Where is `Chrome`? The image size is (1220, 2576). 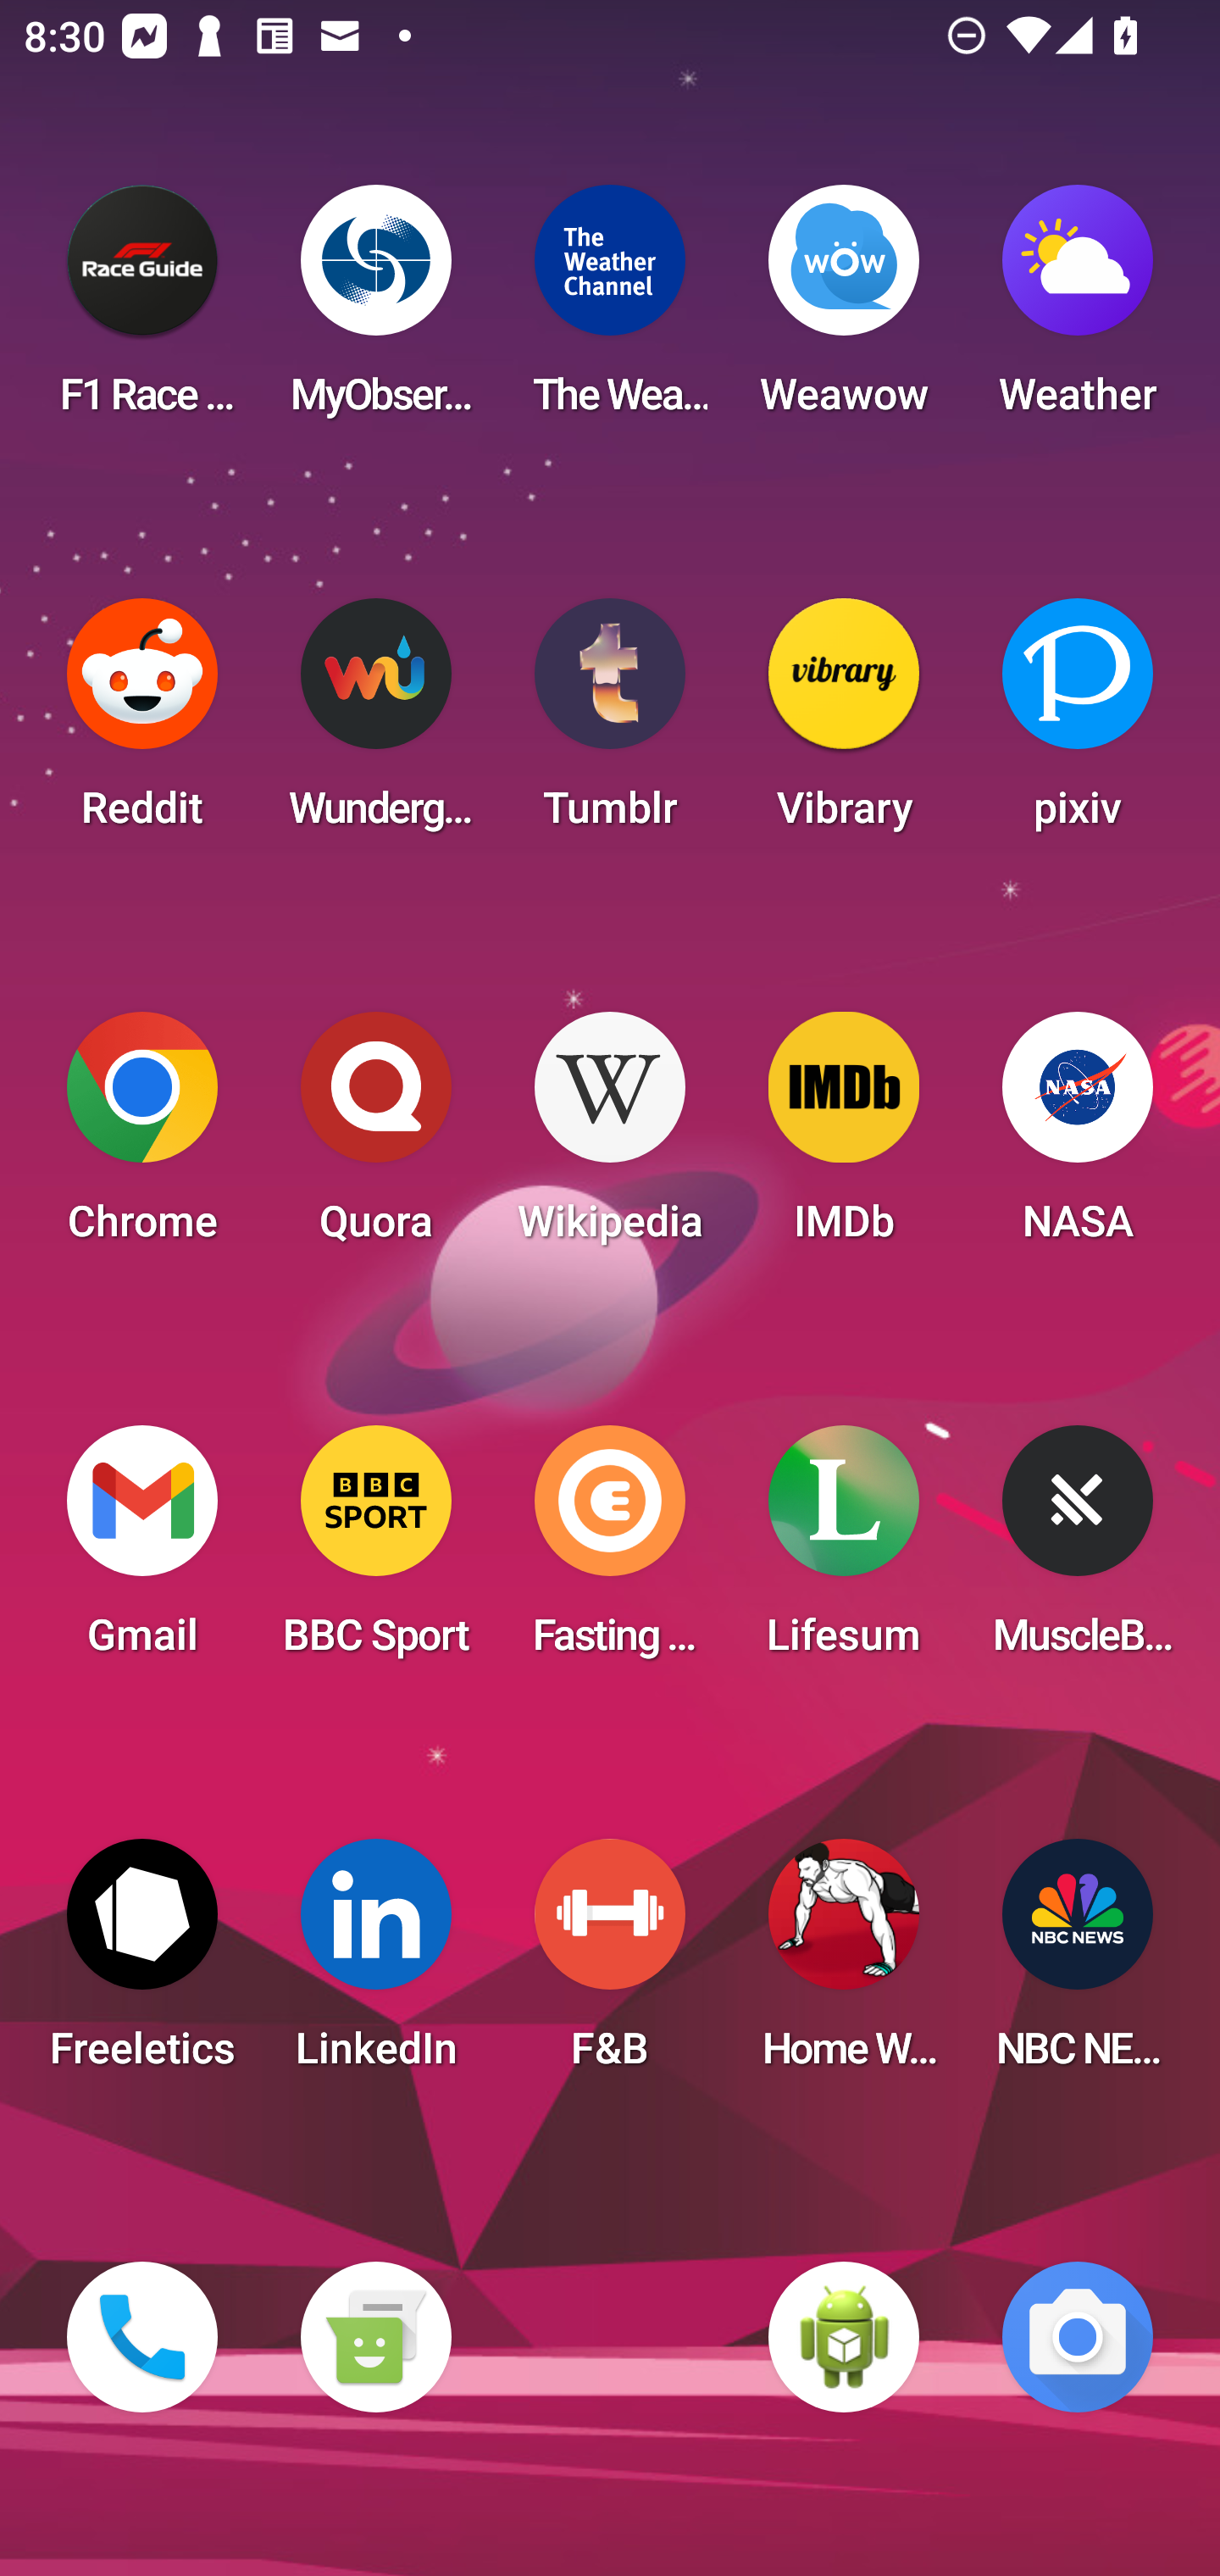
Chrome is located at coordinates (142, 1137).